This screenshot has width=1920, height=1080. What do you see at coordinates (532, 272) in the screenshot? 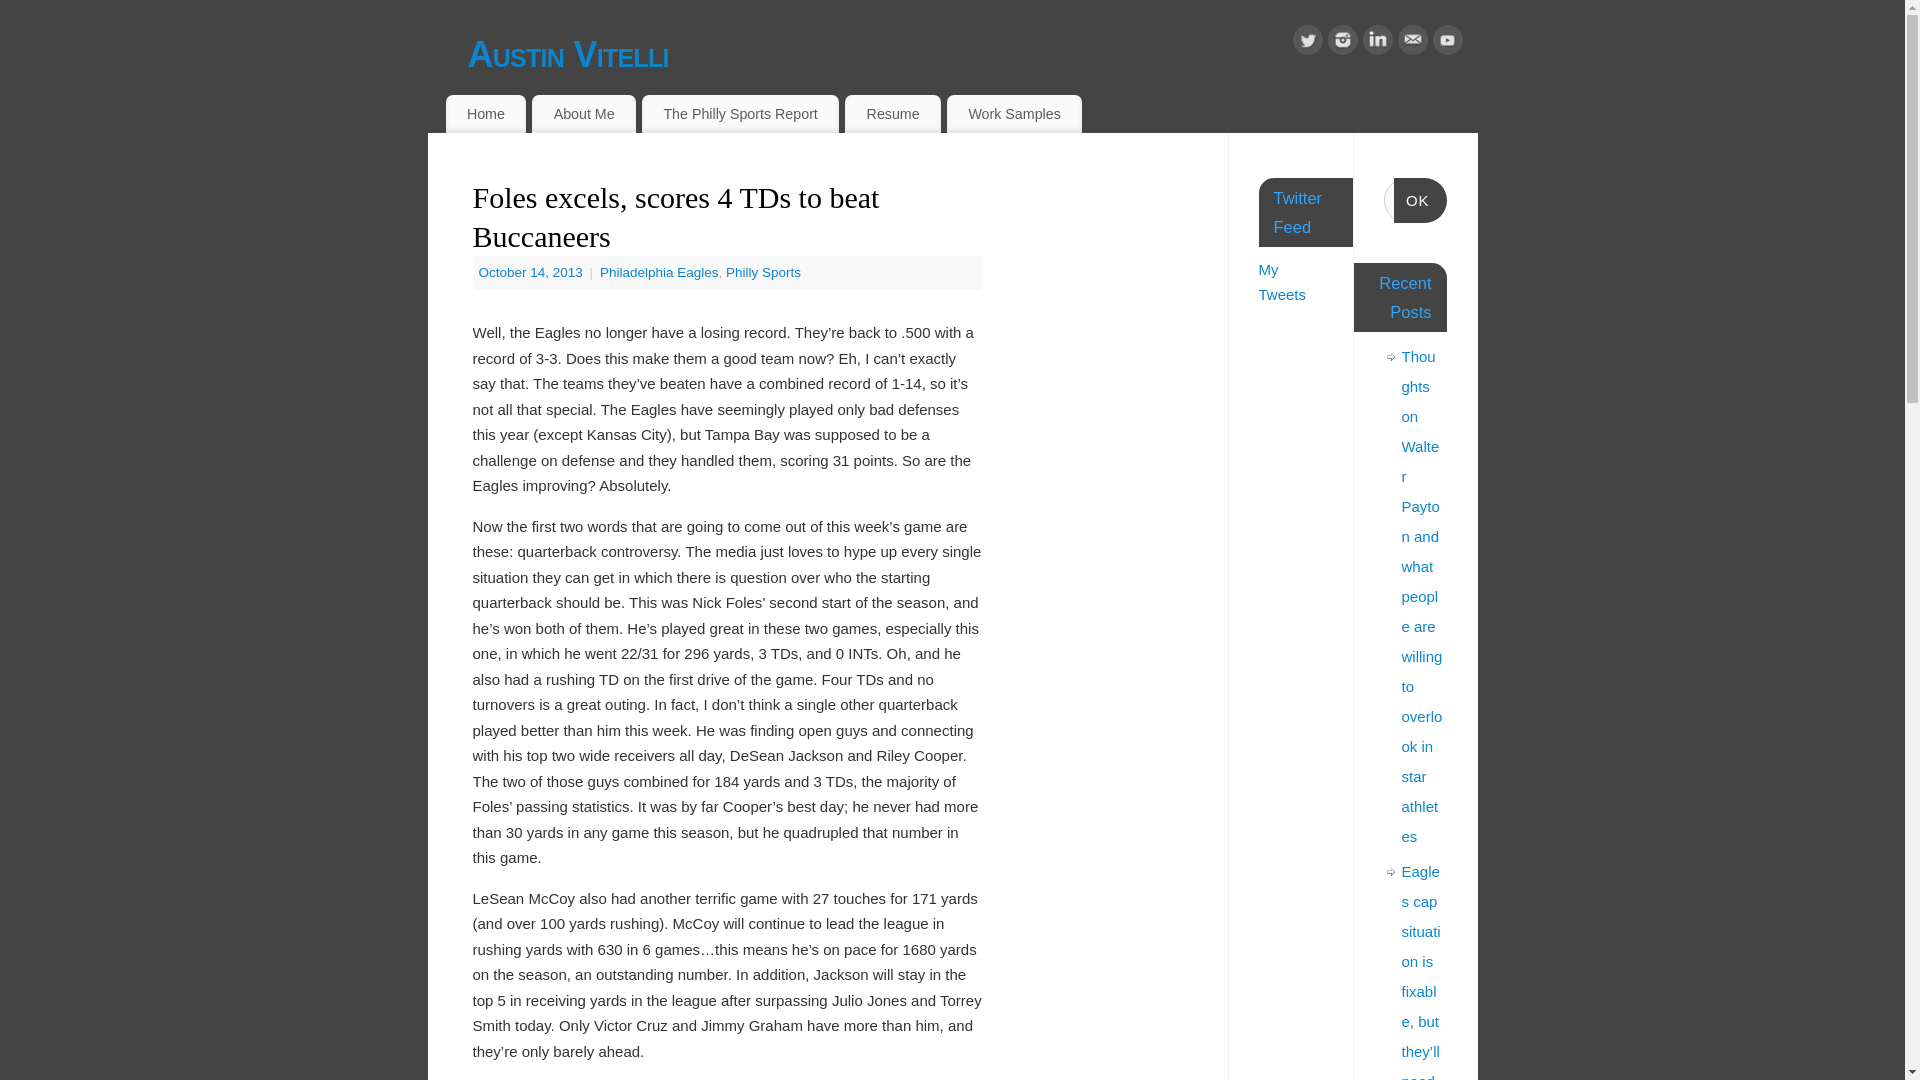
I see `4:54 pm` at bounding box center [532, 272].